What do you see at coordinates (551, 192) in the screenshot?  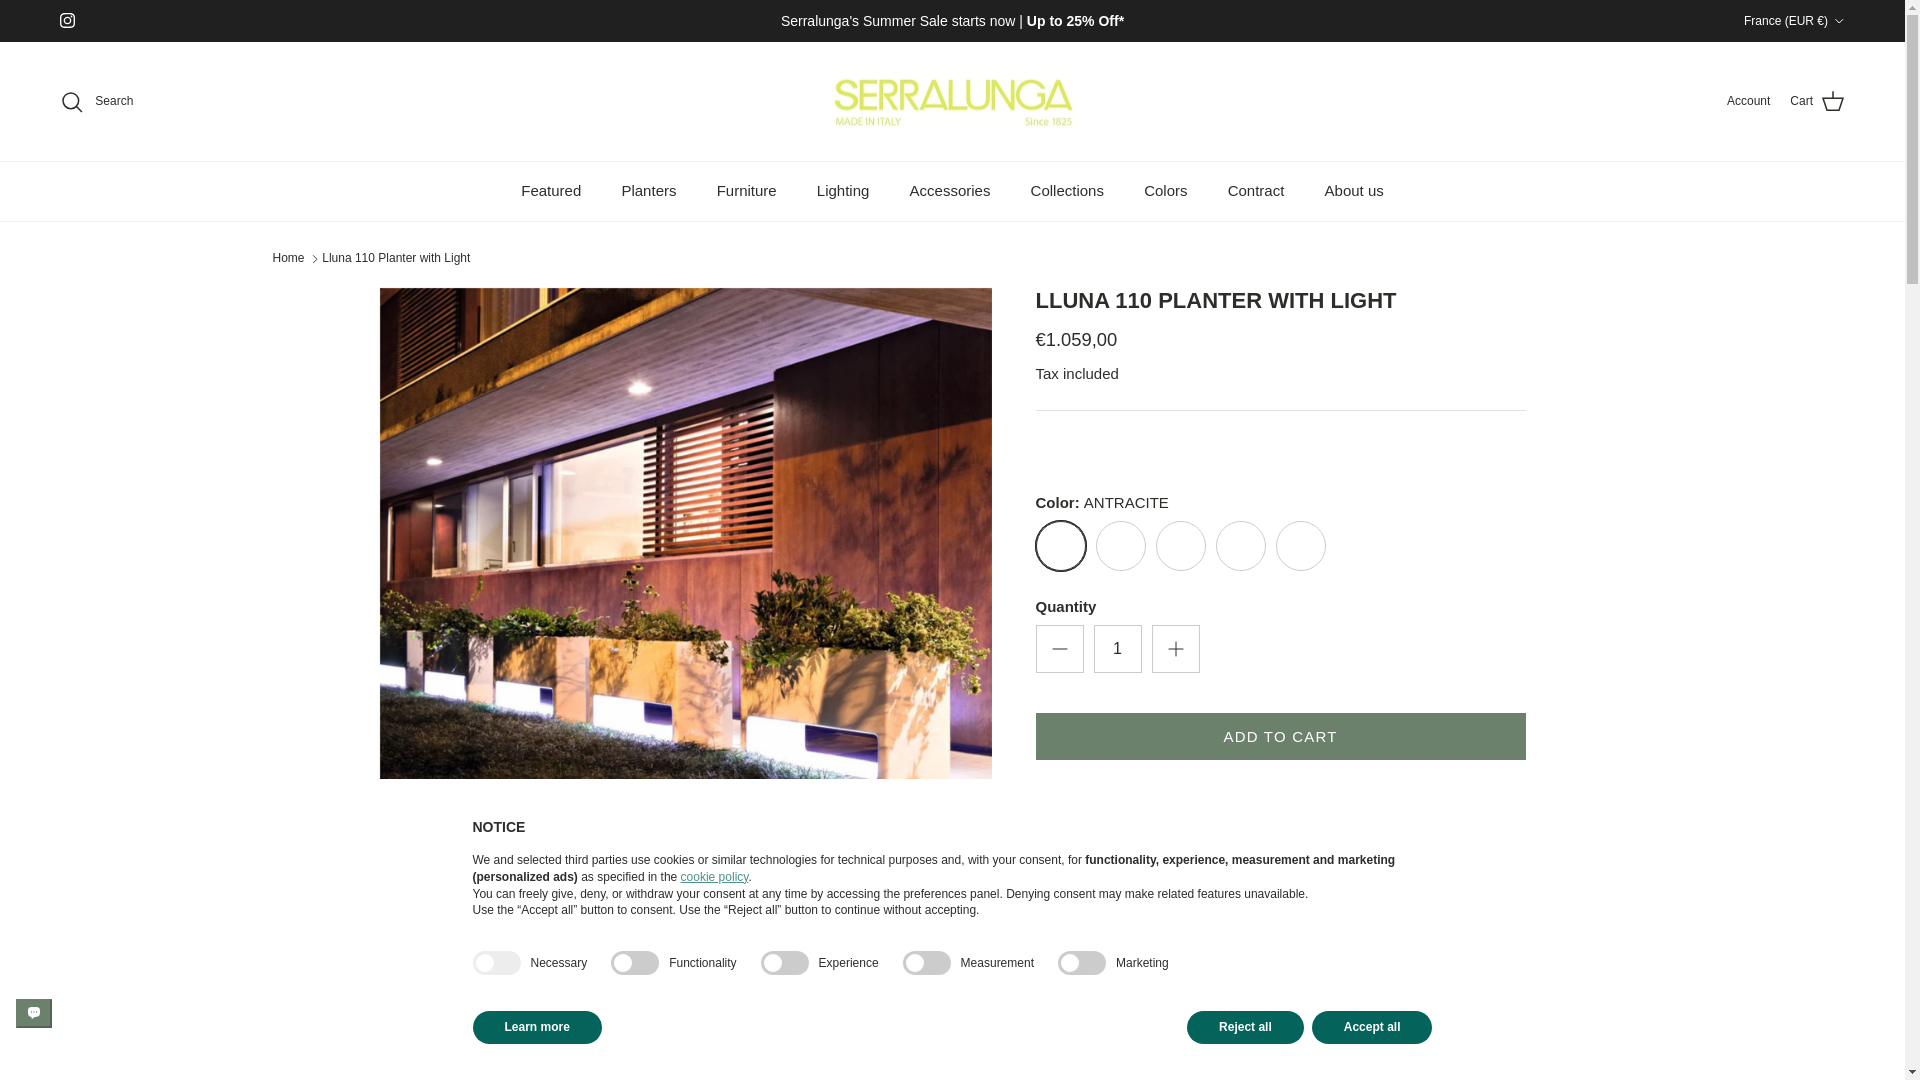 I see `Featured` at bounding box center [551, 192].